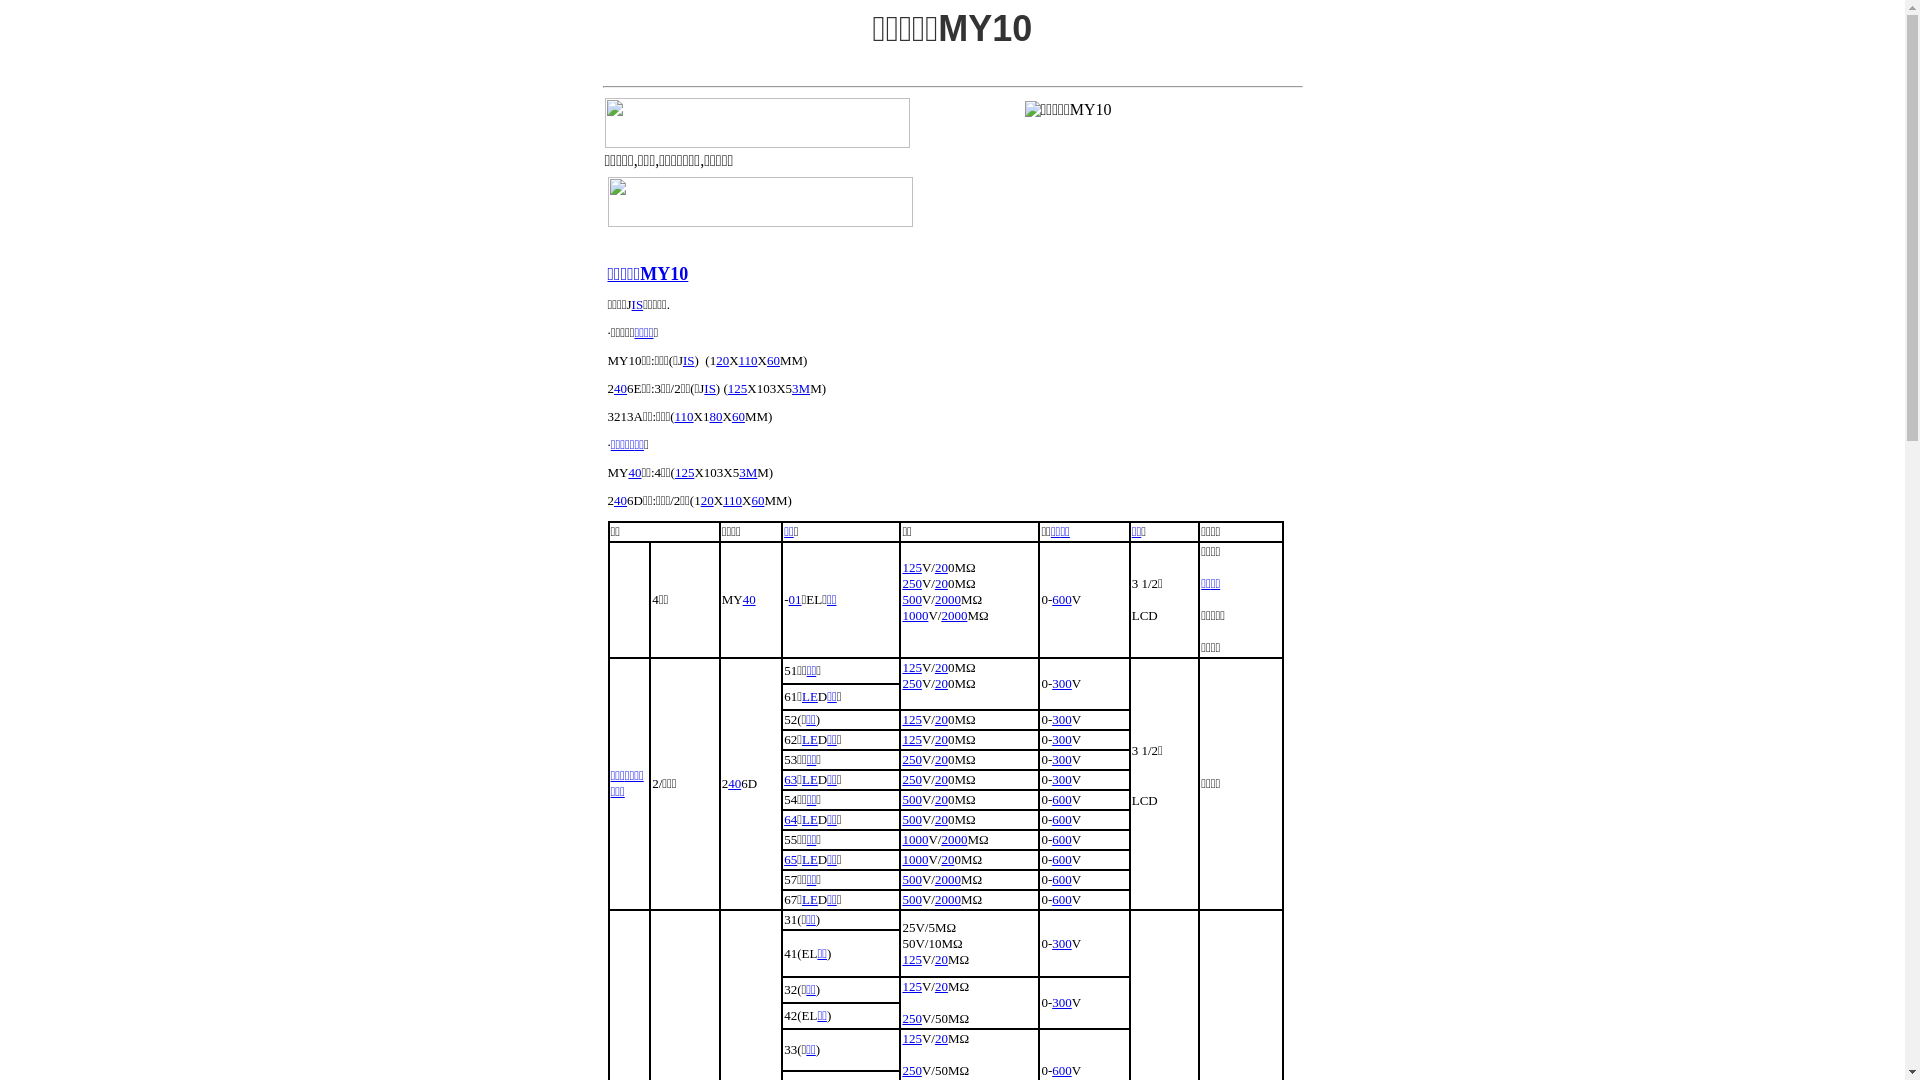  What do you see at coordinates (685, 472) in the screenshot?
I see `125` at bounding box center [685, 472].